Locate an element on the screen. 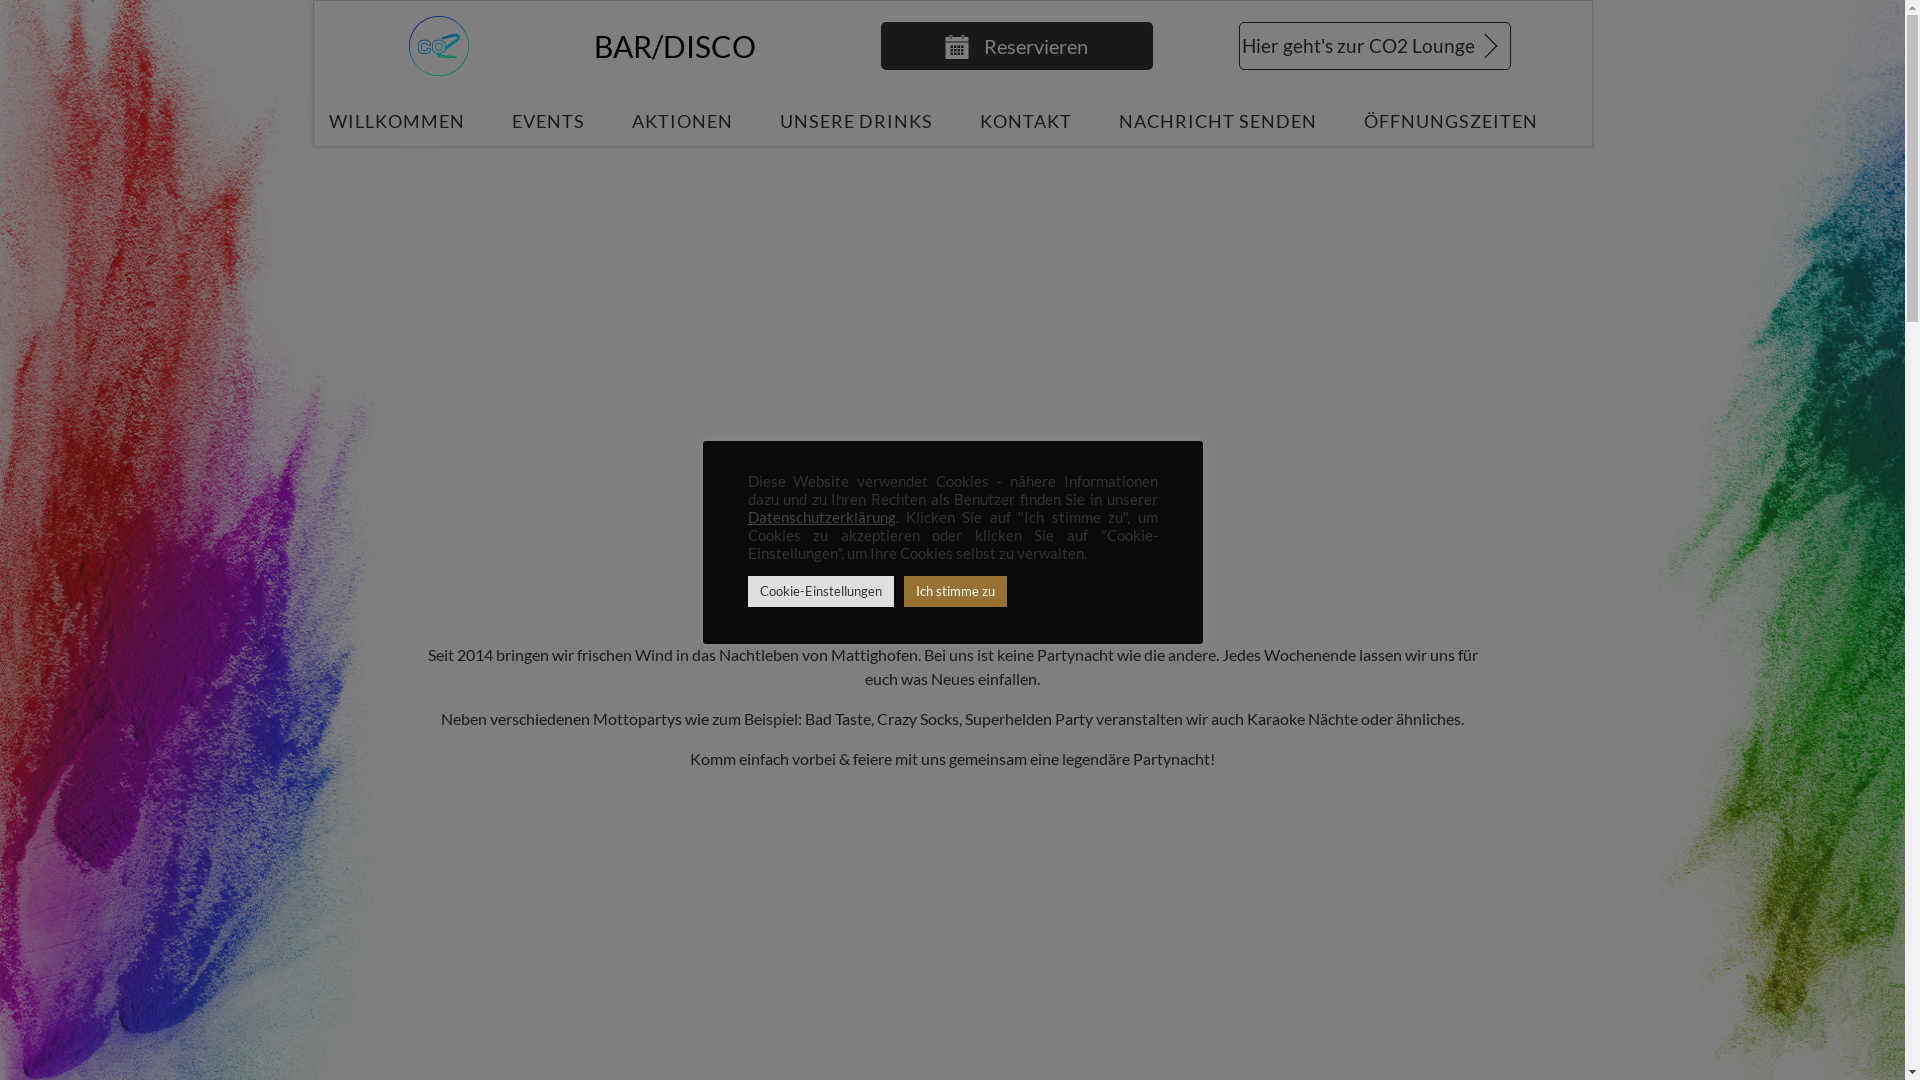 The height and width of the screenshot is (1080, 1920). Cookie-Einstellungen is located at coordinates (821, 592).